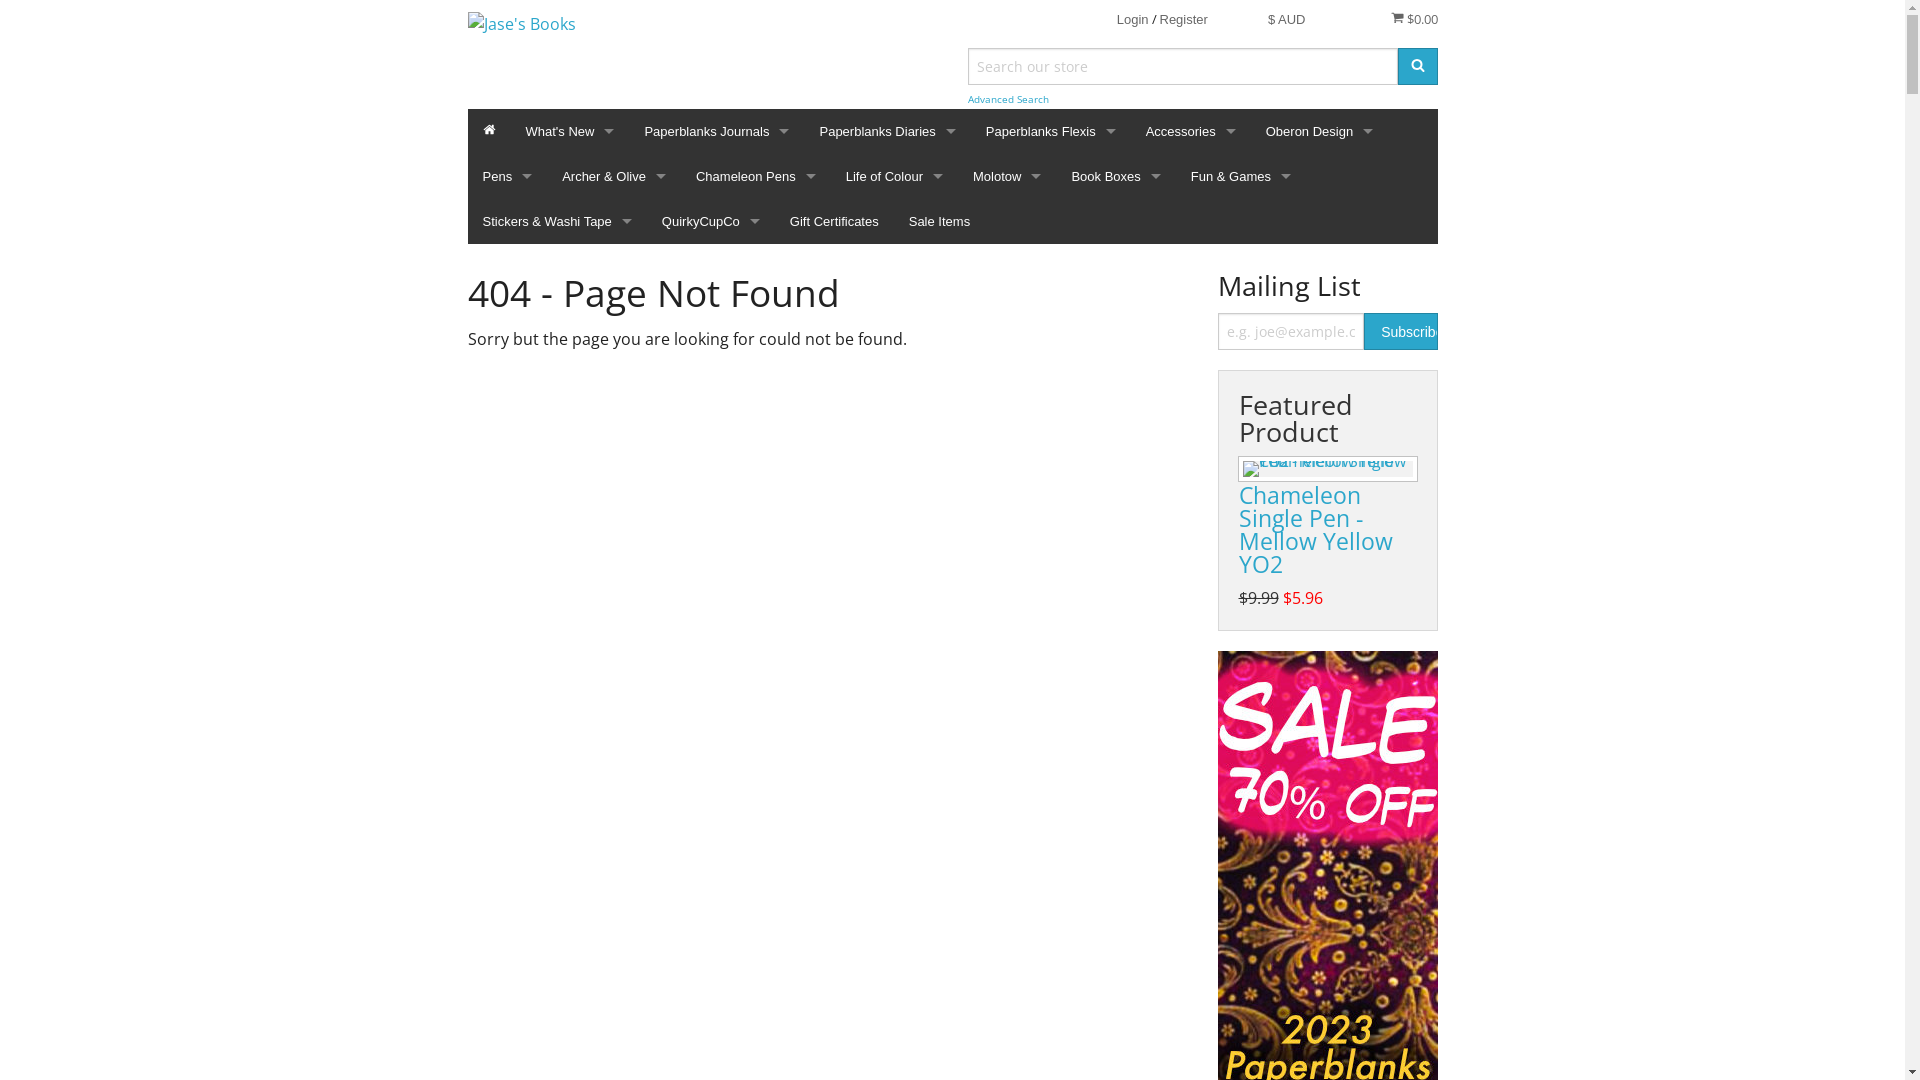  Describe the element at coordinates (887, 606) in the screenshot. I see `Week-at-a-Time ULTRA` at that location.